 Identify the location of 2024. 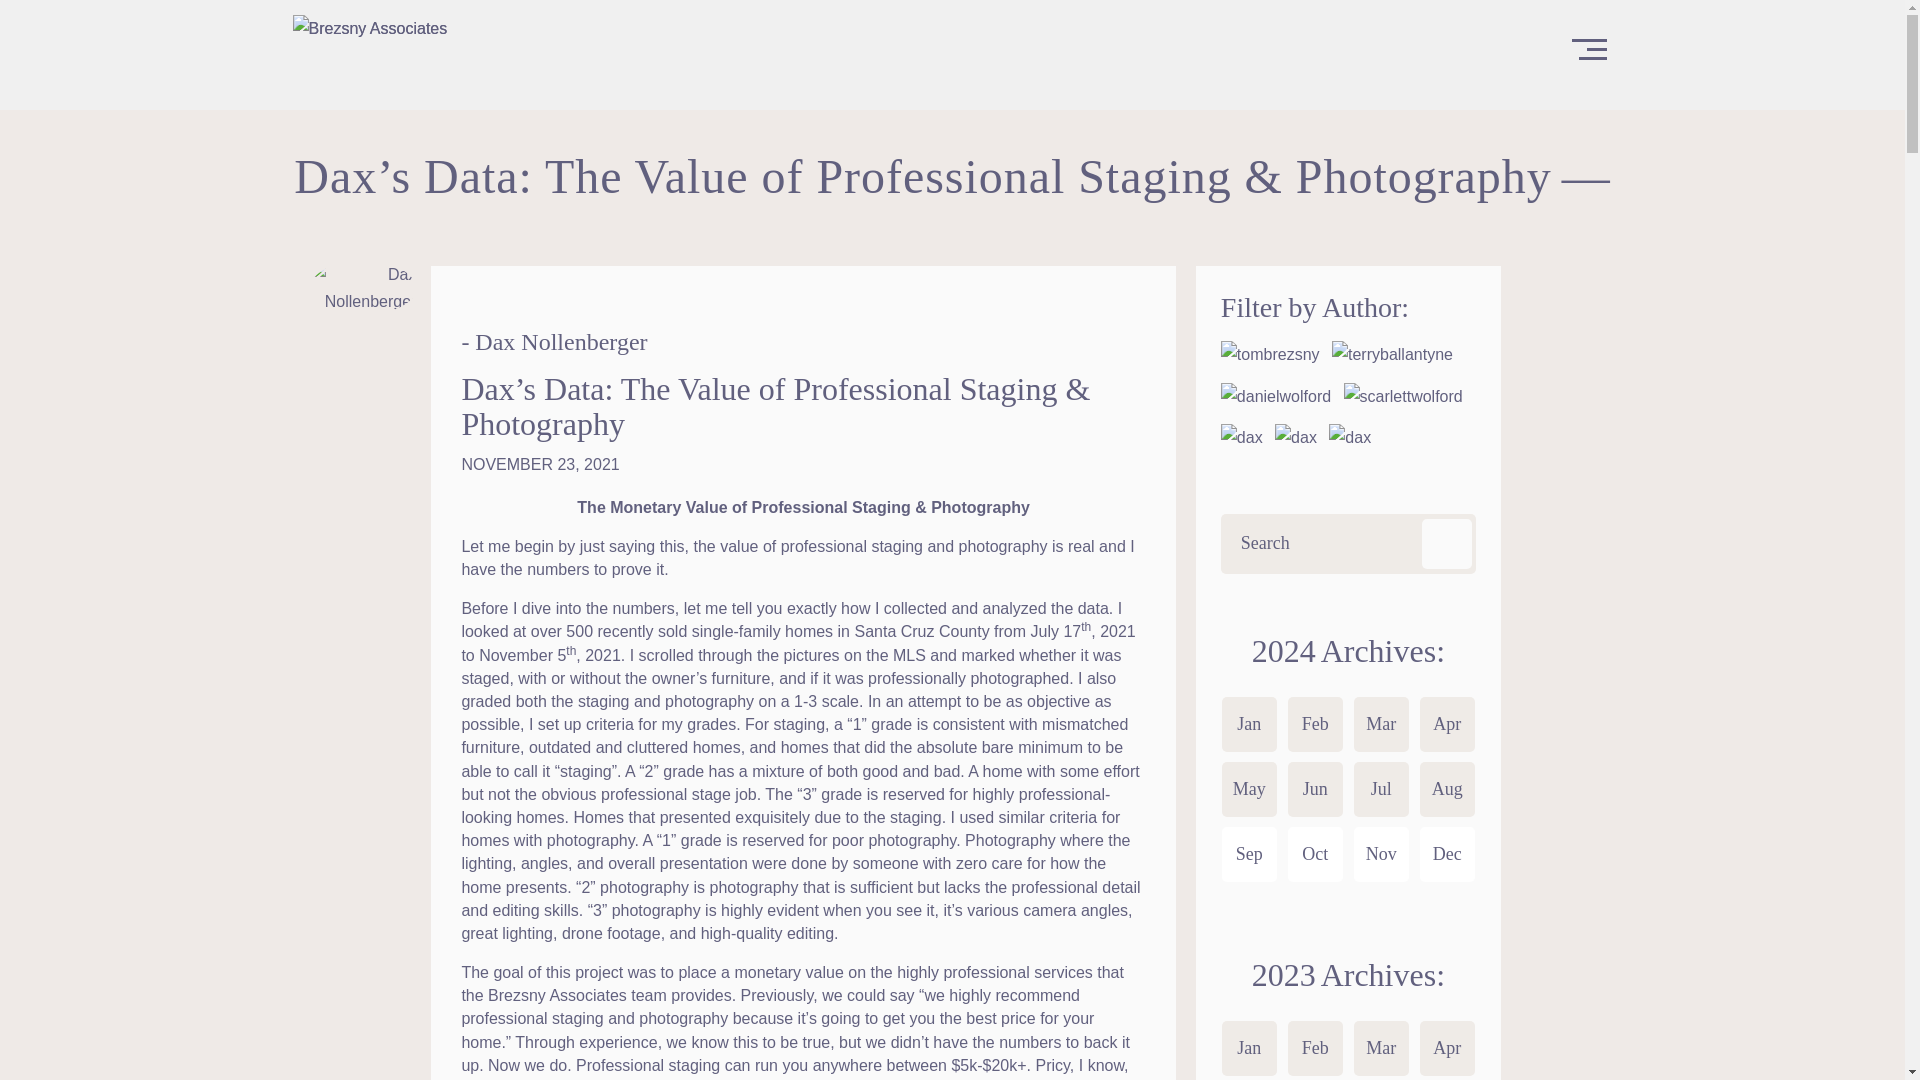
(1344, 650).